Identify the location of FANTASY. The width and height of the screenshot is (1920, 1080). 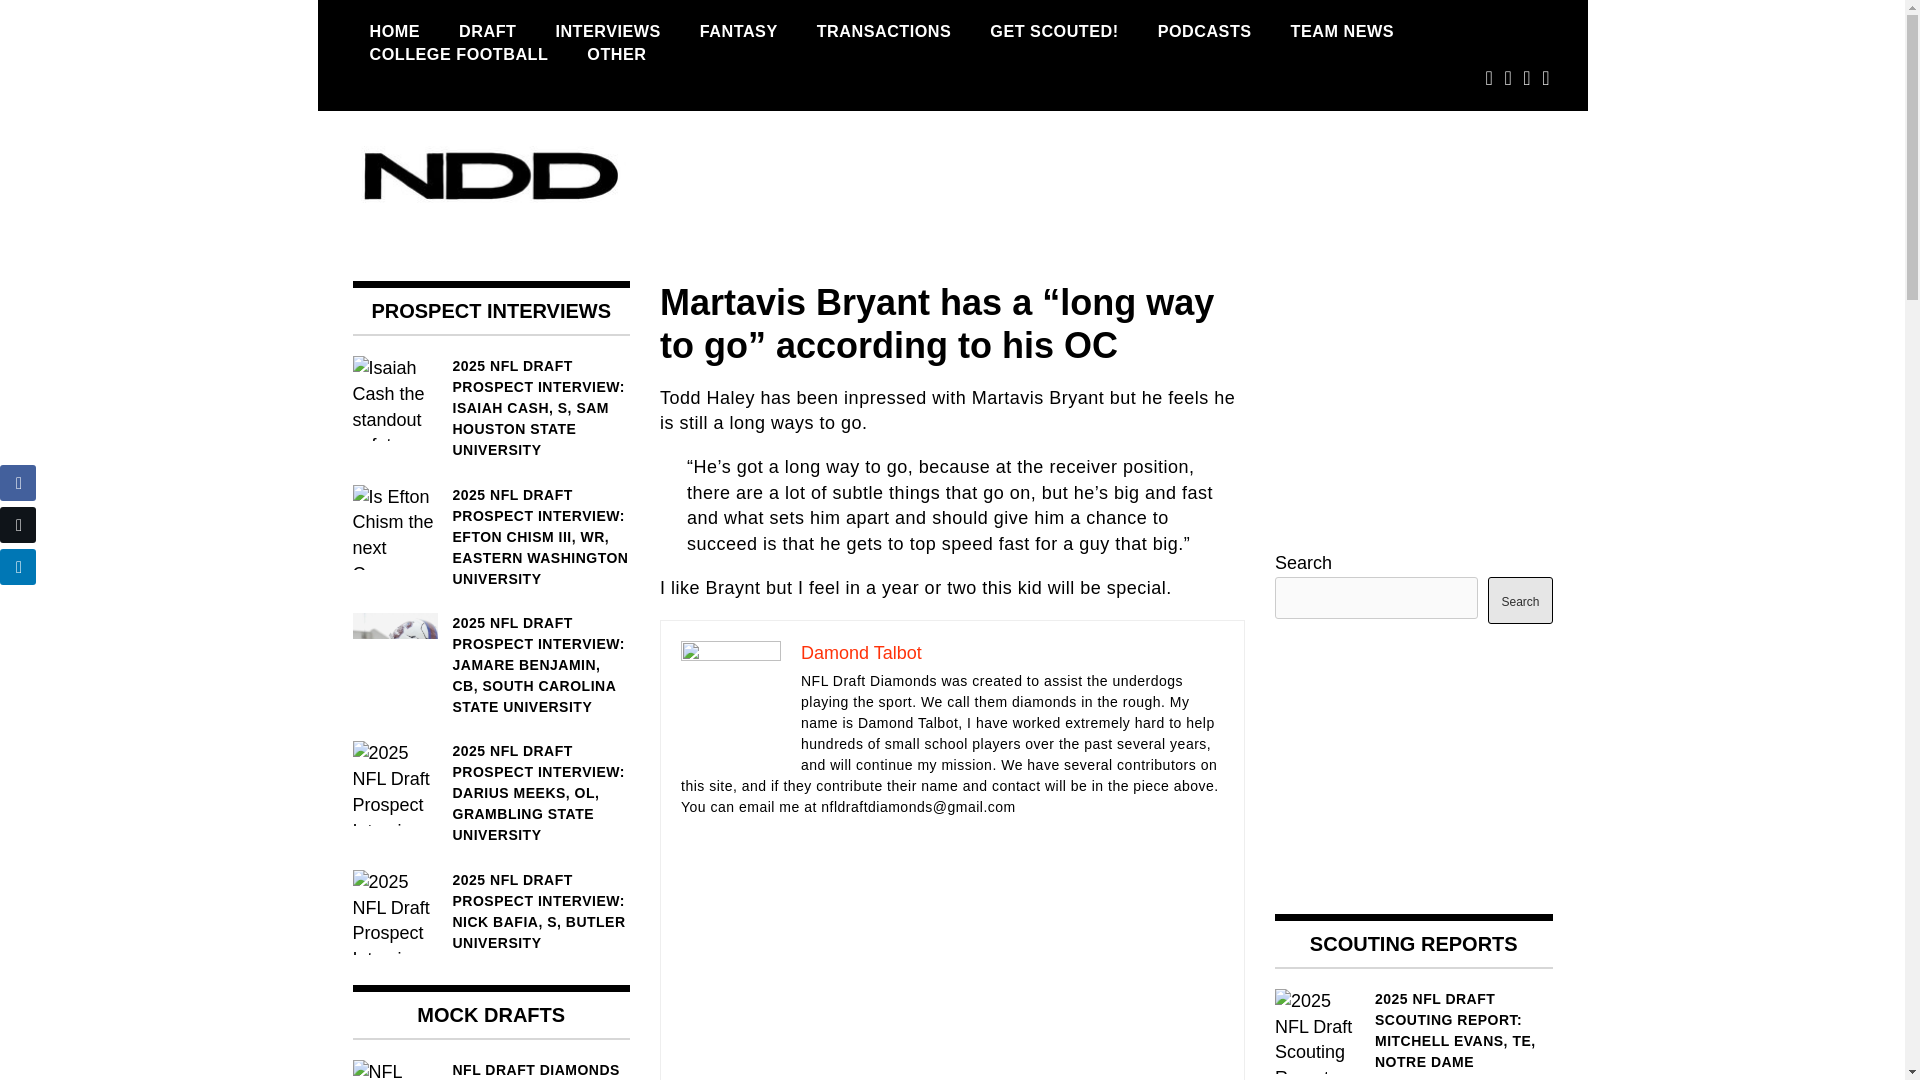
(738, 31).